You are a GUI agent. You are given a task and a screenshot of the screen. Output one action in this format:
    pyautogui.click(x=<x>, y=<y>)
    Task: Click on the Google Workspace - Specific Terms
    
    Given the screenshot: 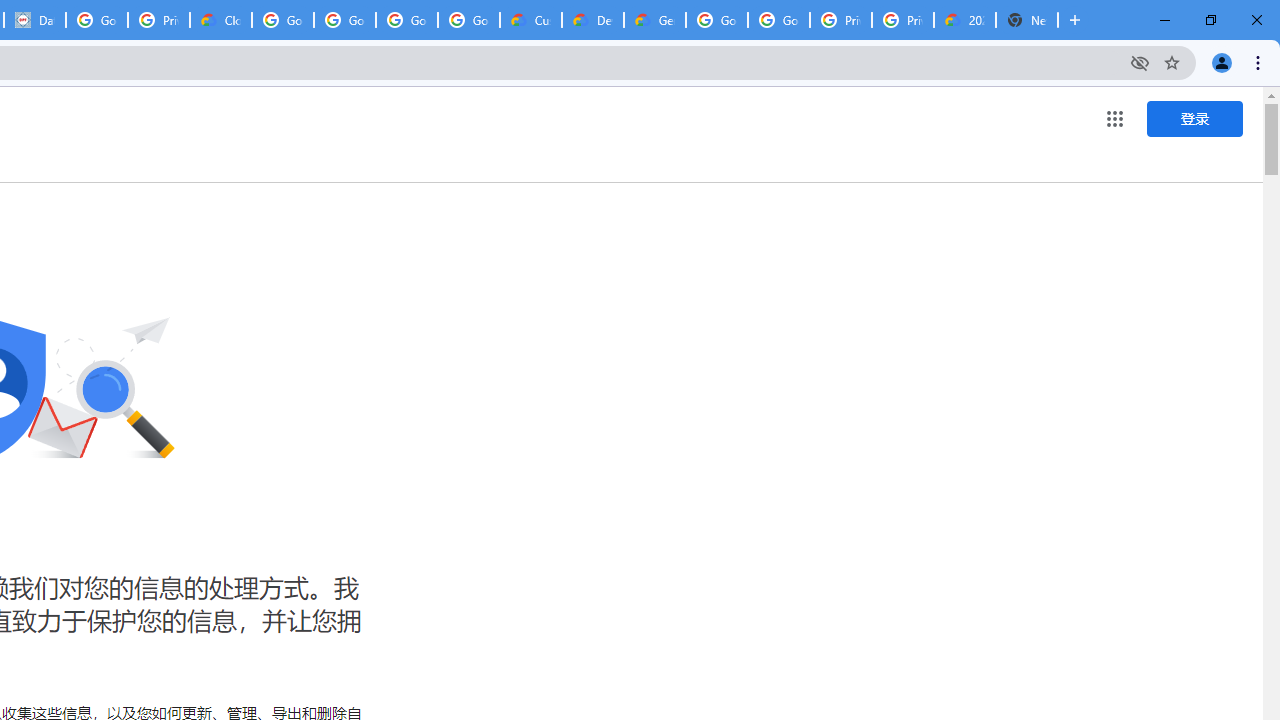 What is the action you would take?
    pyautogui.click(x=468, y=20)
    